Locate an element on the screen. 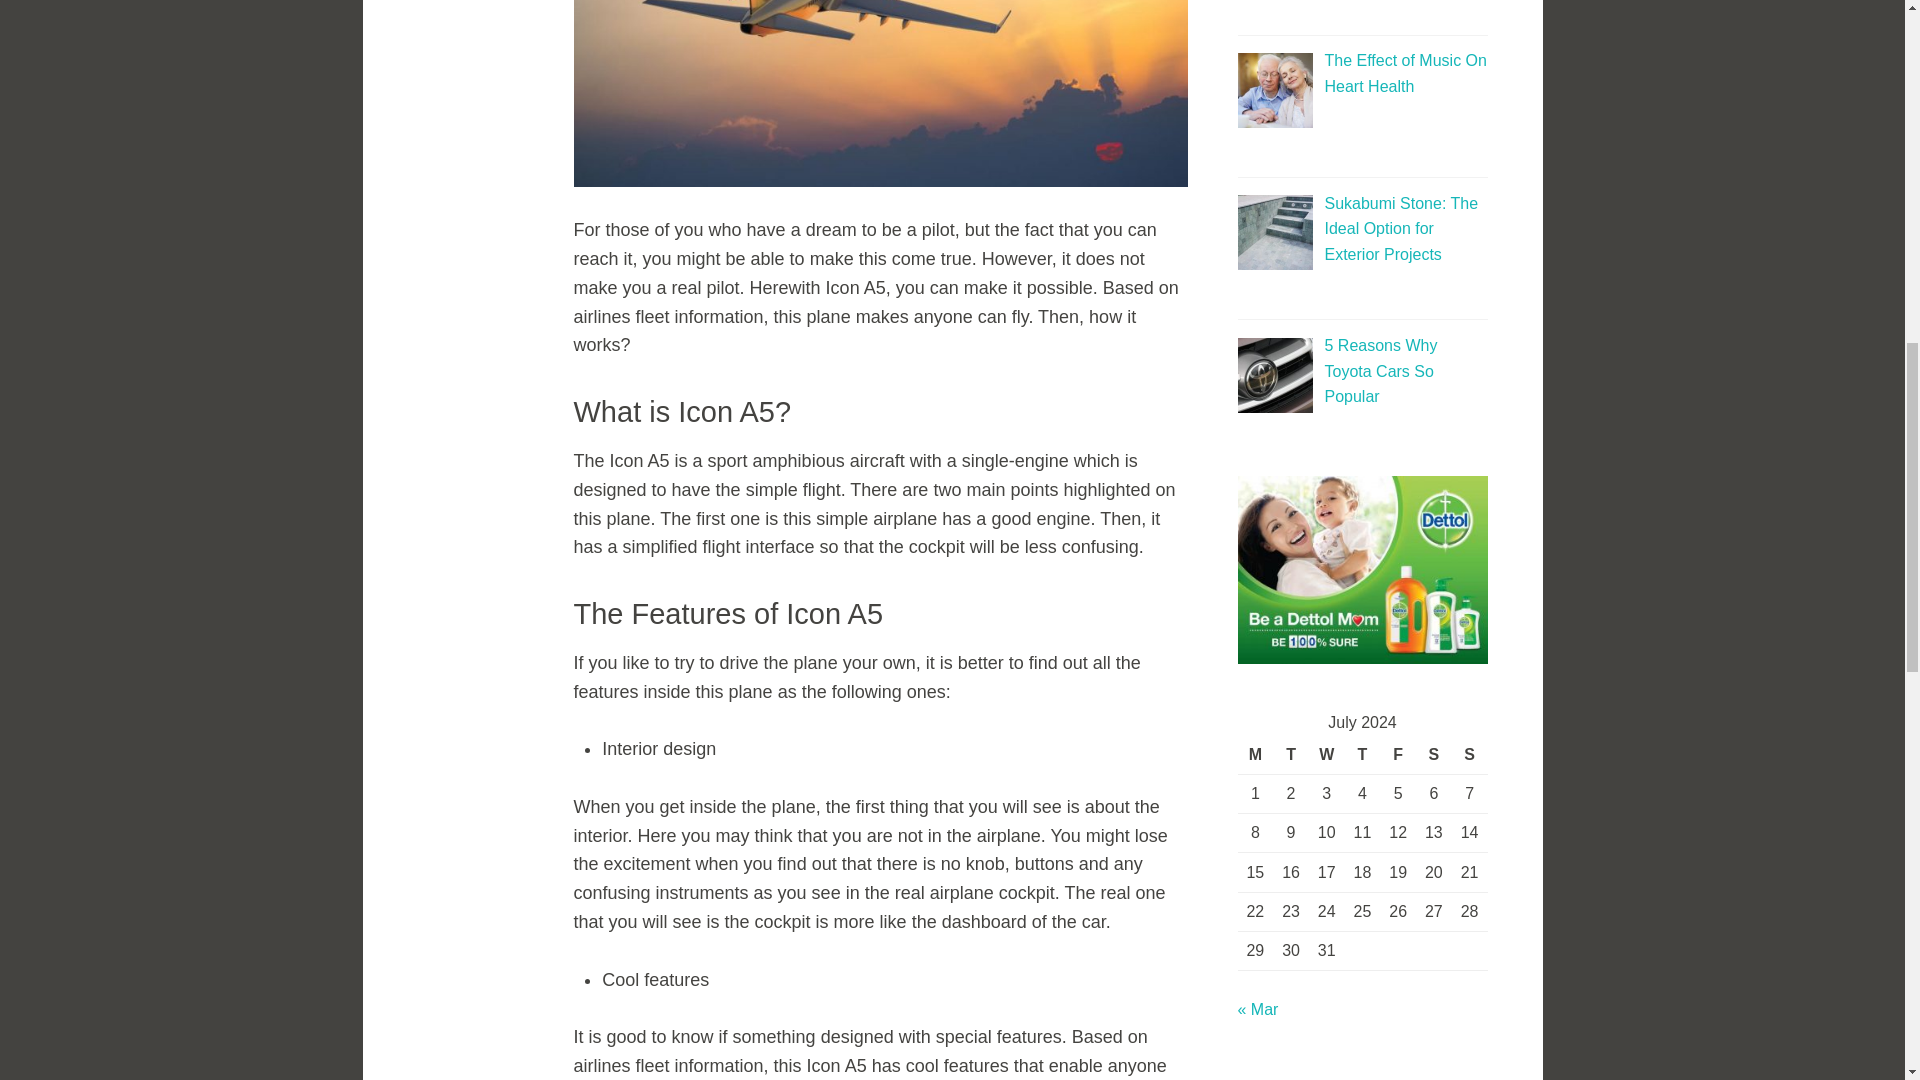 The width and height of the screenshot is (1920, 1080). Friday is located at coordinates (1398, 754).